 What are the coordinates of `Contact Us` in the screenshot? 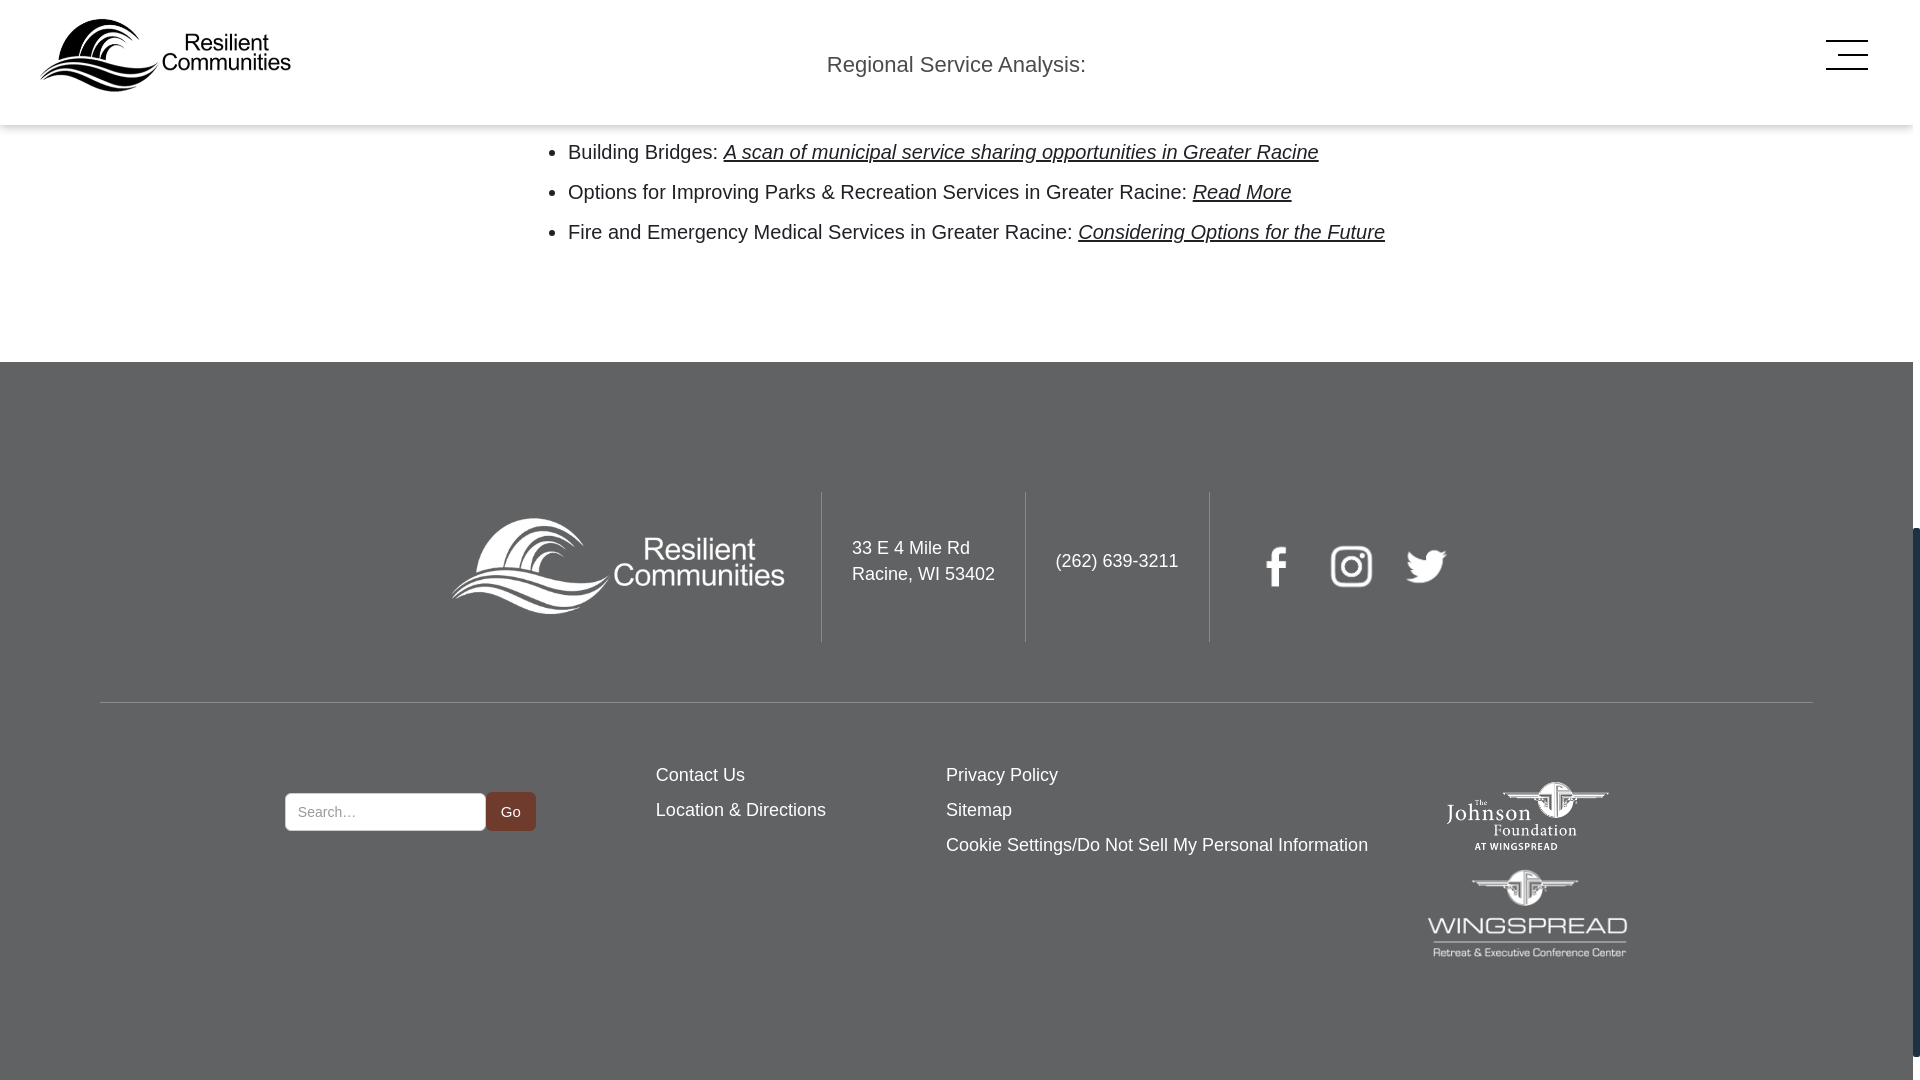 It's located at (700, 775).